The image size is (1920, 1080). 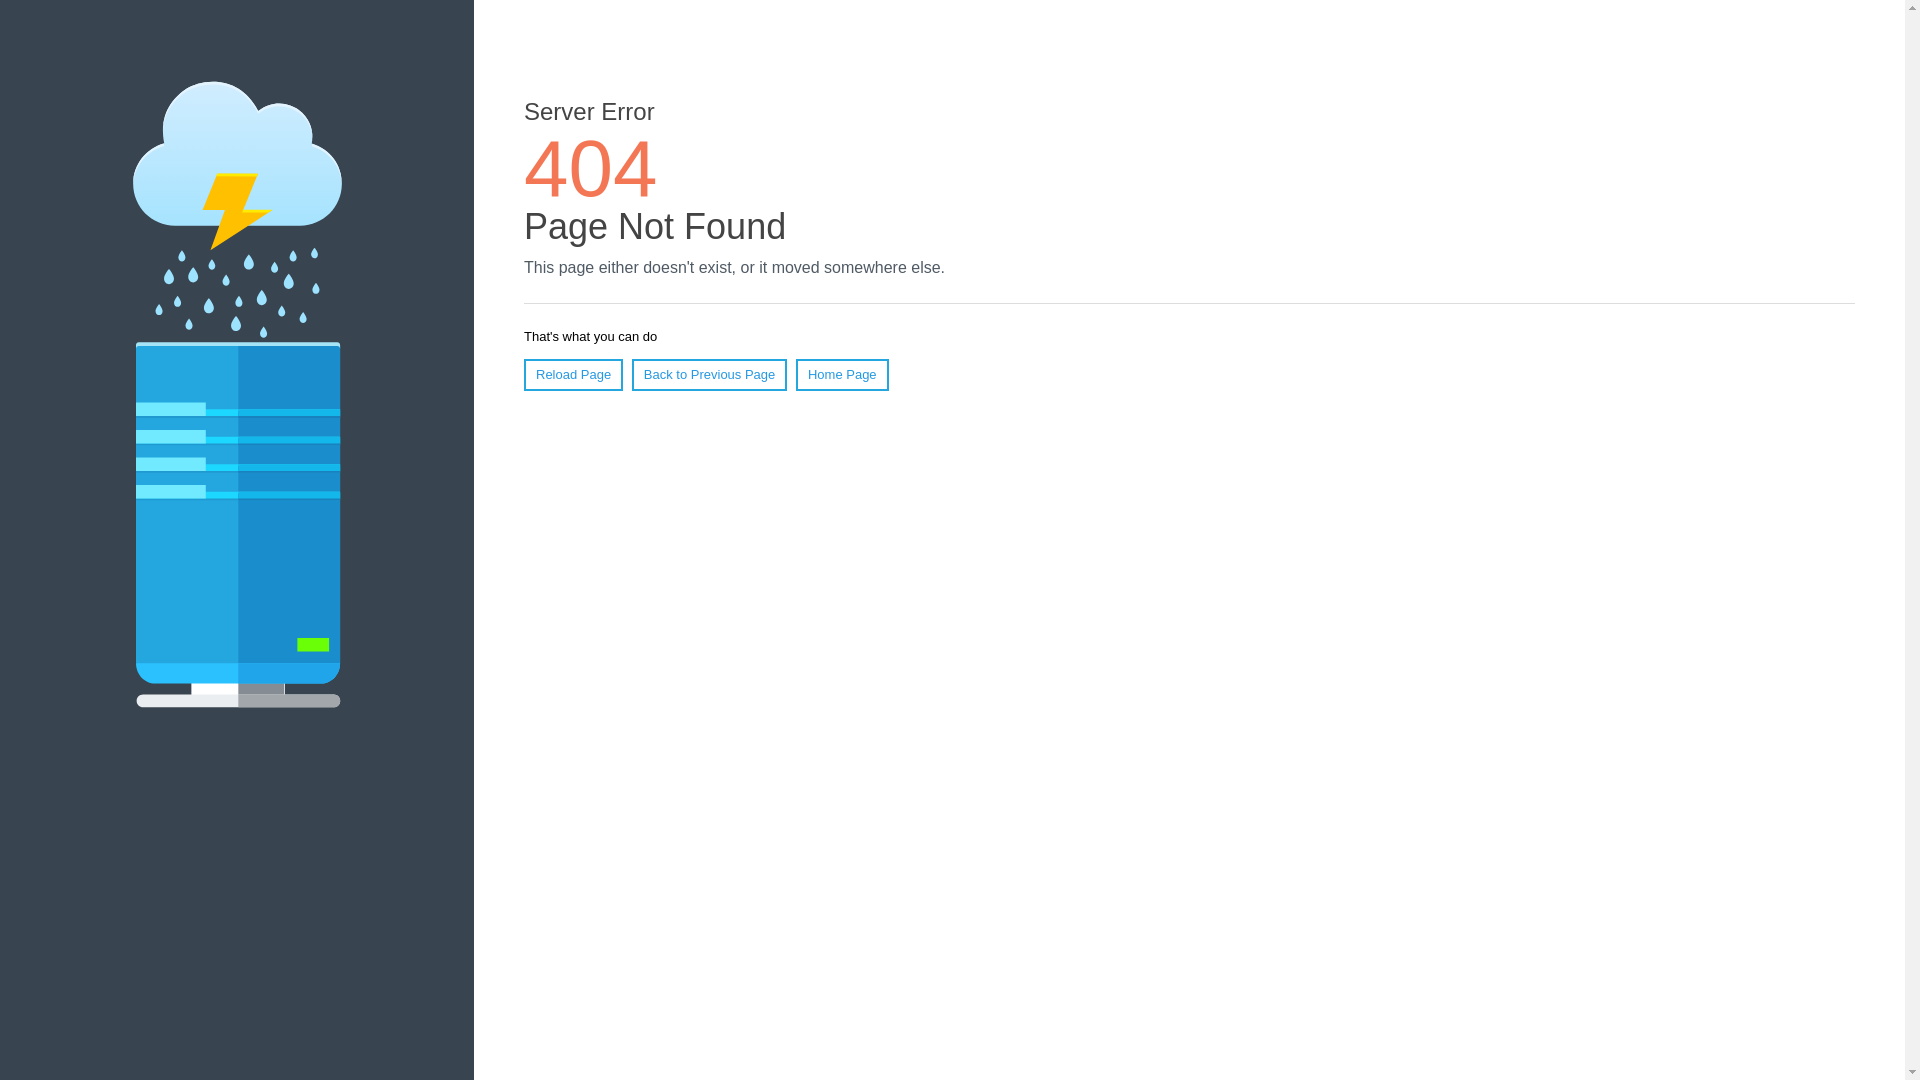 I want to click on Reload Page, so click(x=573, y=374).